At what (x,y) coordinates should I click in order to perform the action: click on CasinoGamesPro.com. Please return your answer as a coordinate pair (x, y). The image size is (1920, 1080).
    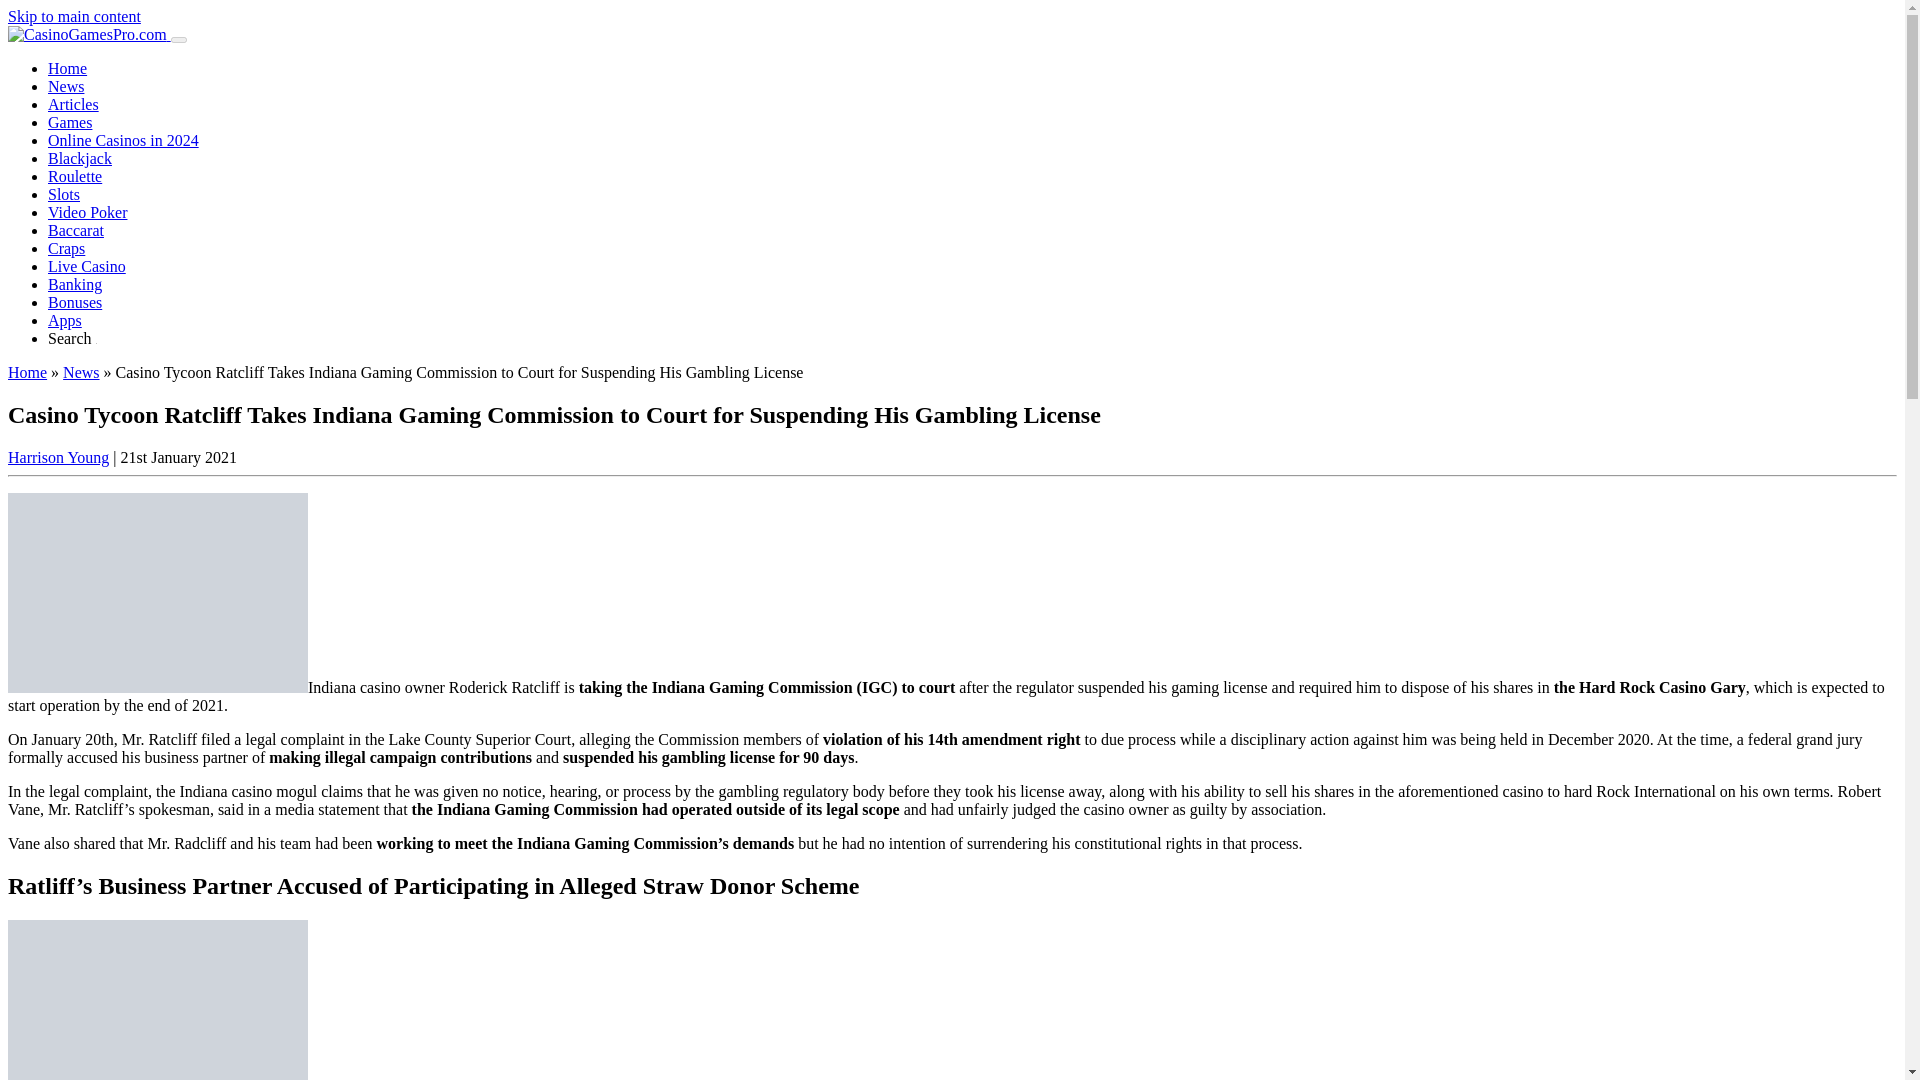
    Looking at the image, I should click on (88, 34).